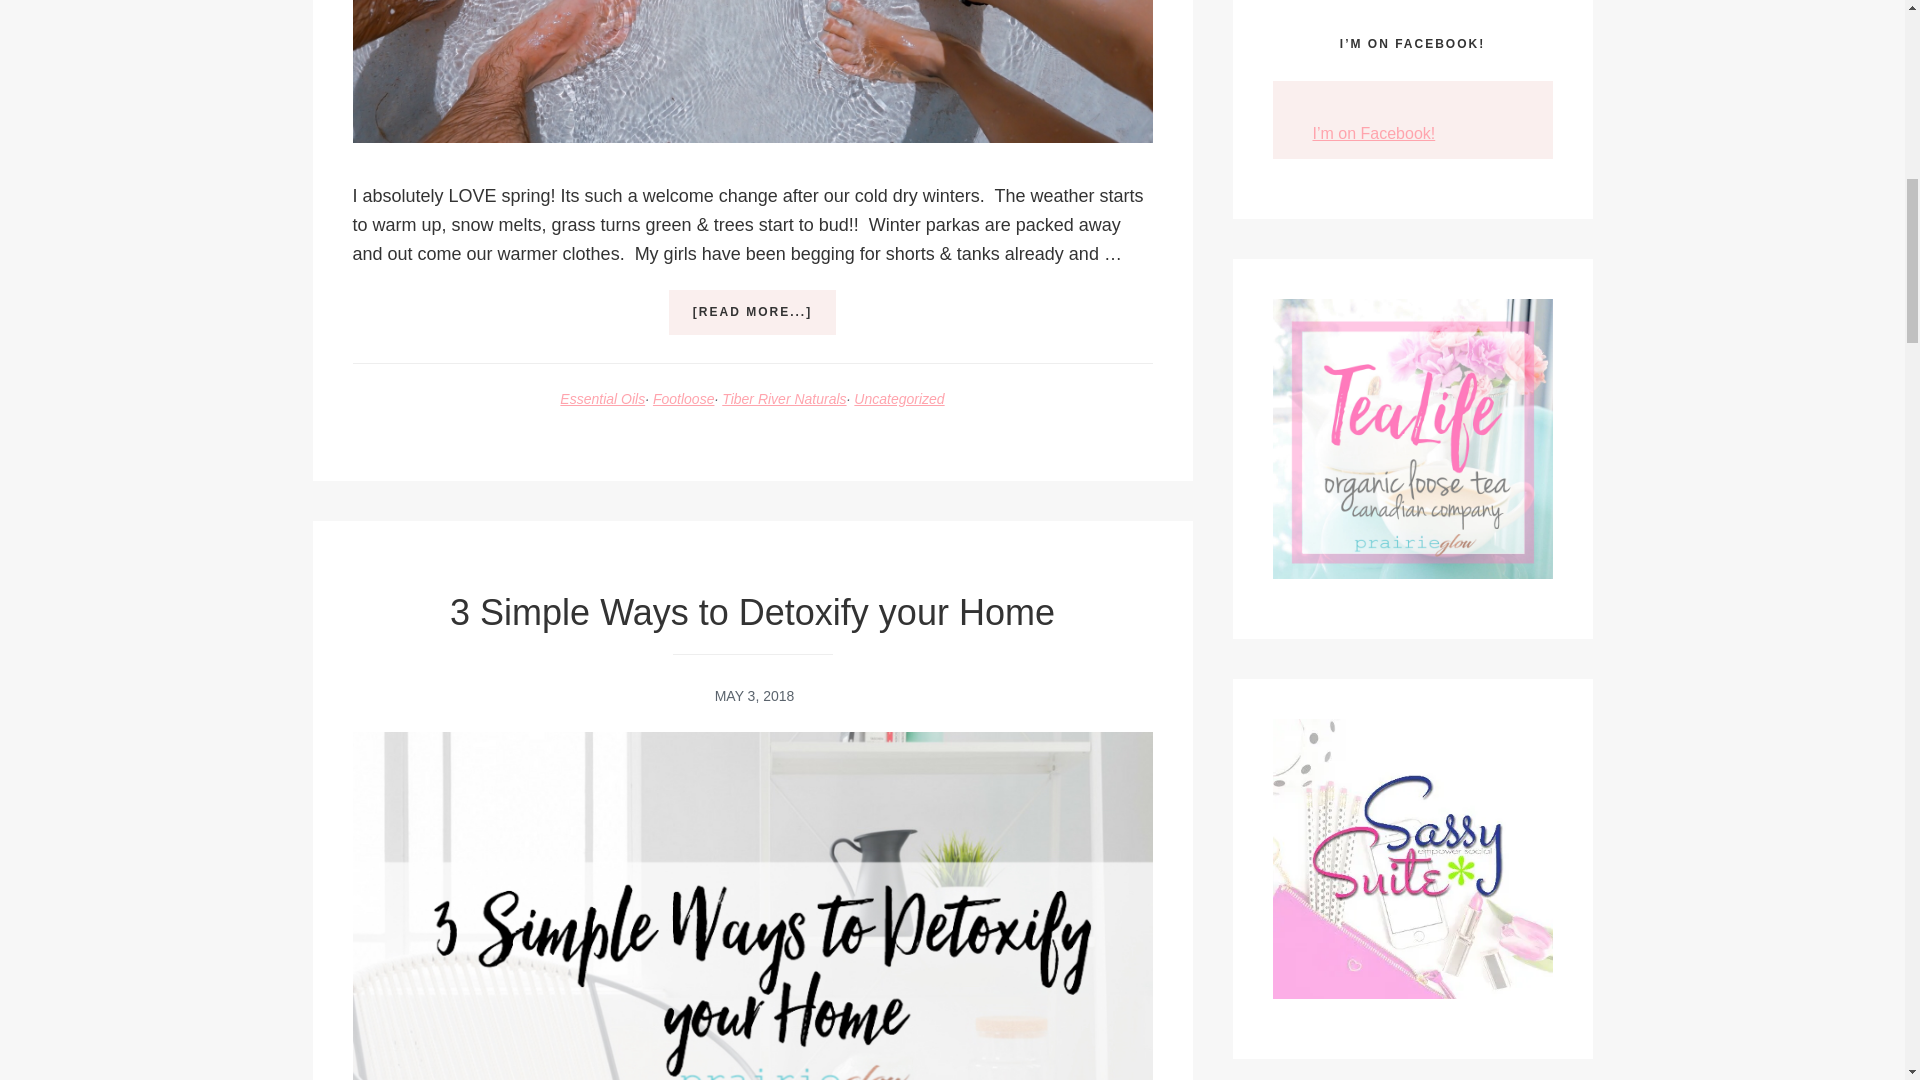  I want to click on Tiber River Naturals, so click(784, 398).